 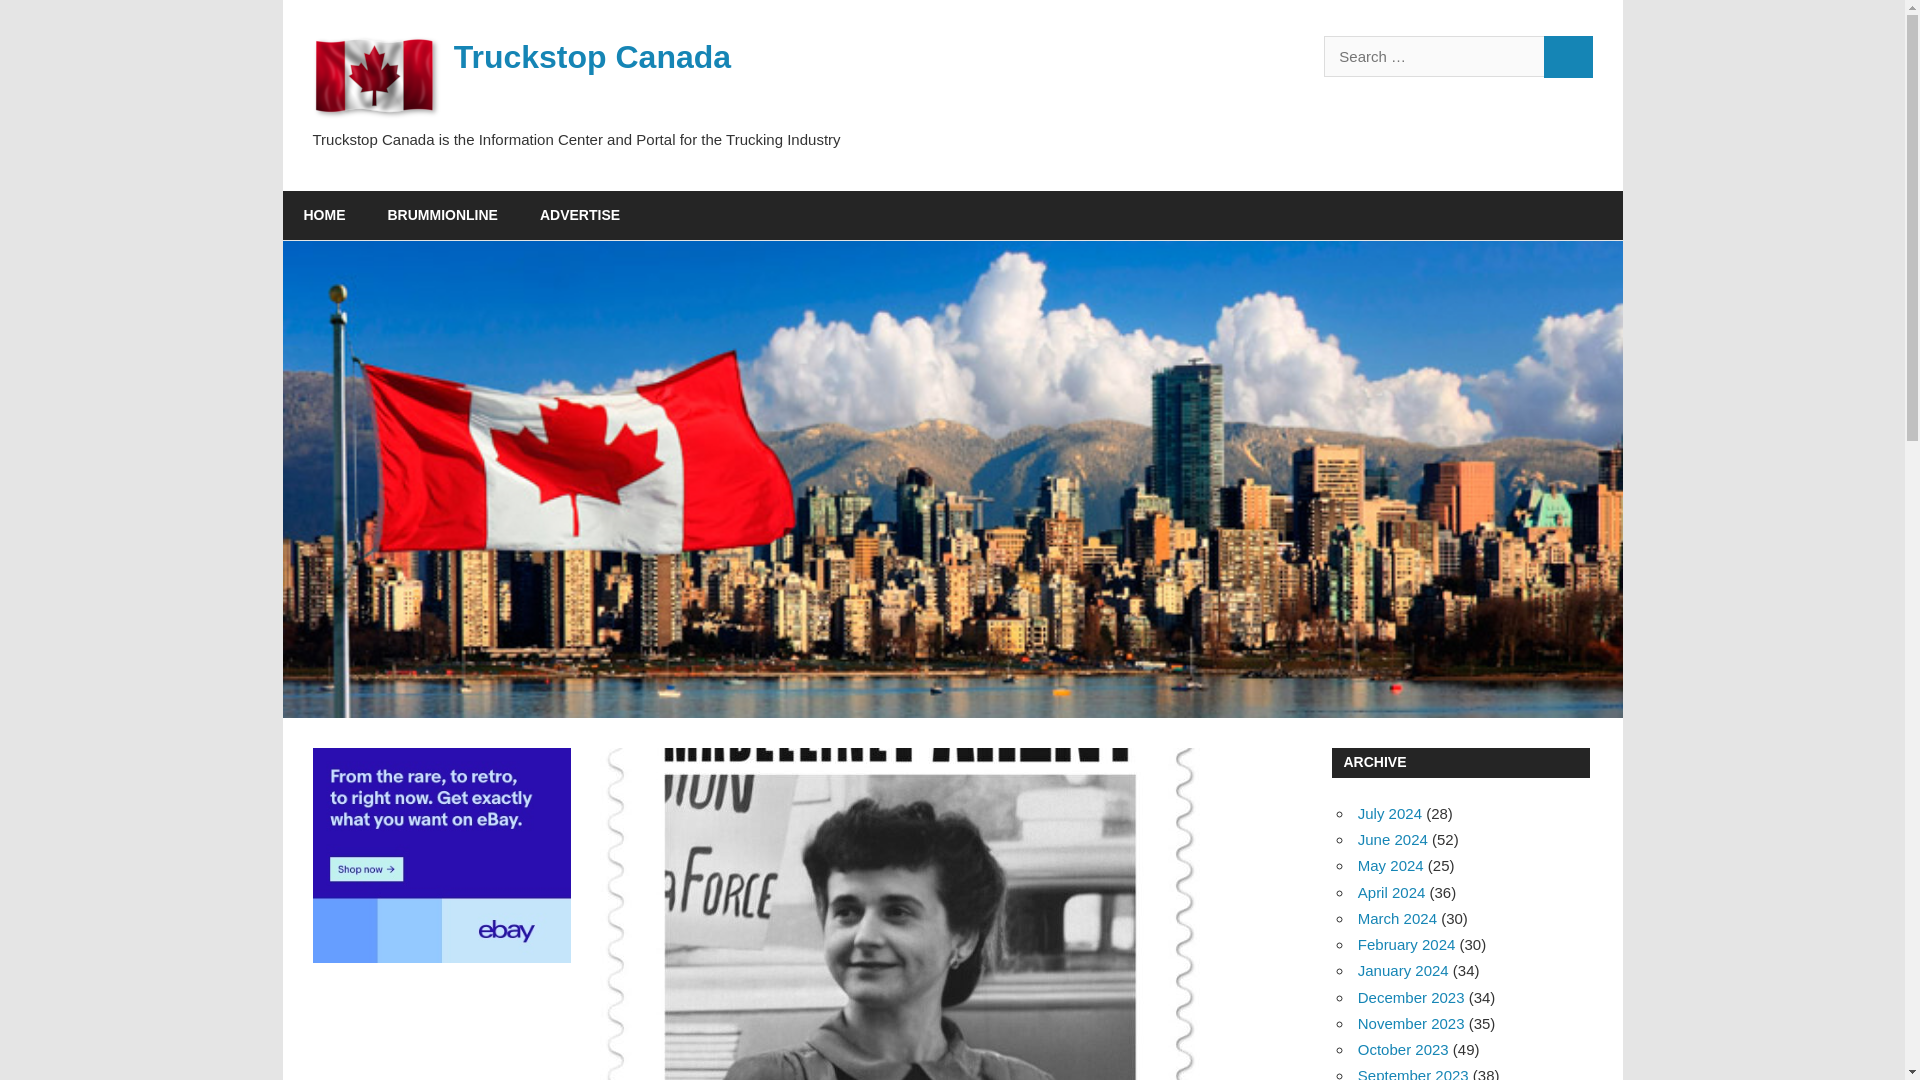 What do you see at coordinates (1410, 1024) in the screenshot?
I see `November 2023` at bounding box center [1410, 1024].